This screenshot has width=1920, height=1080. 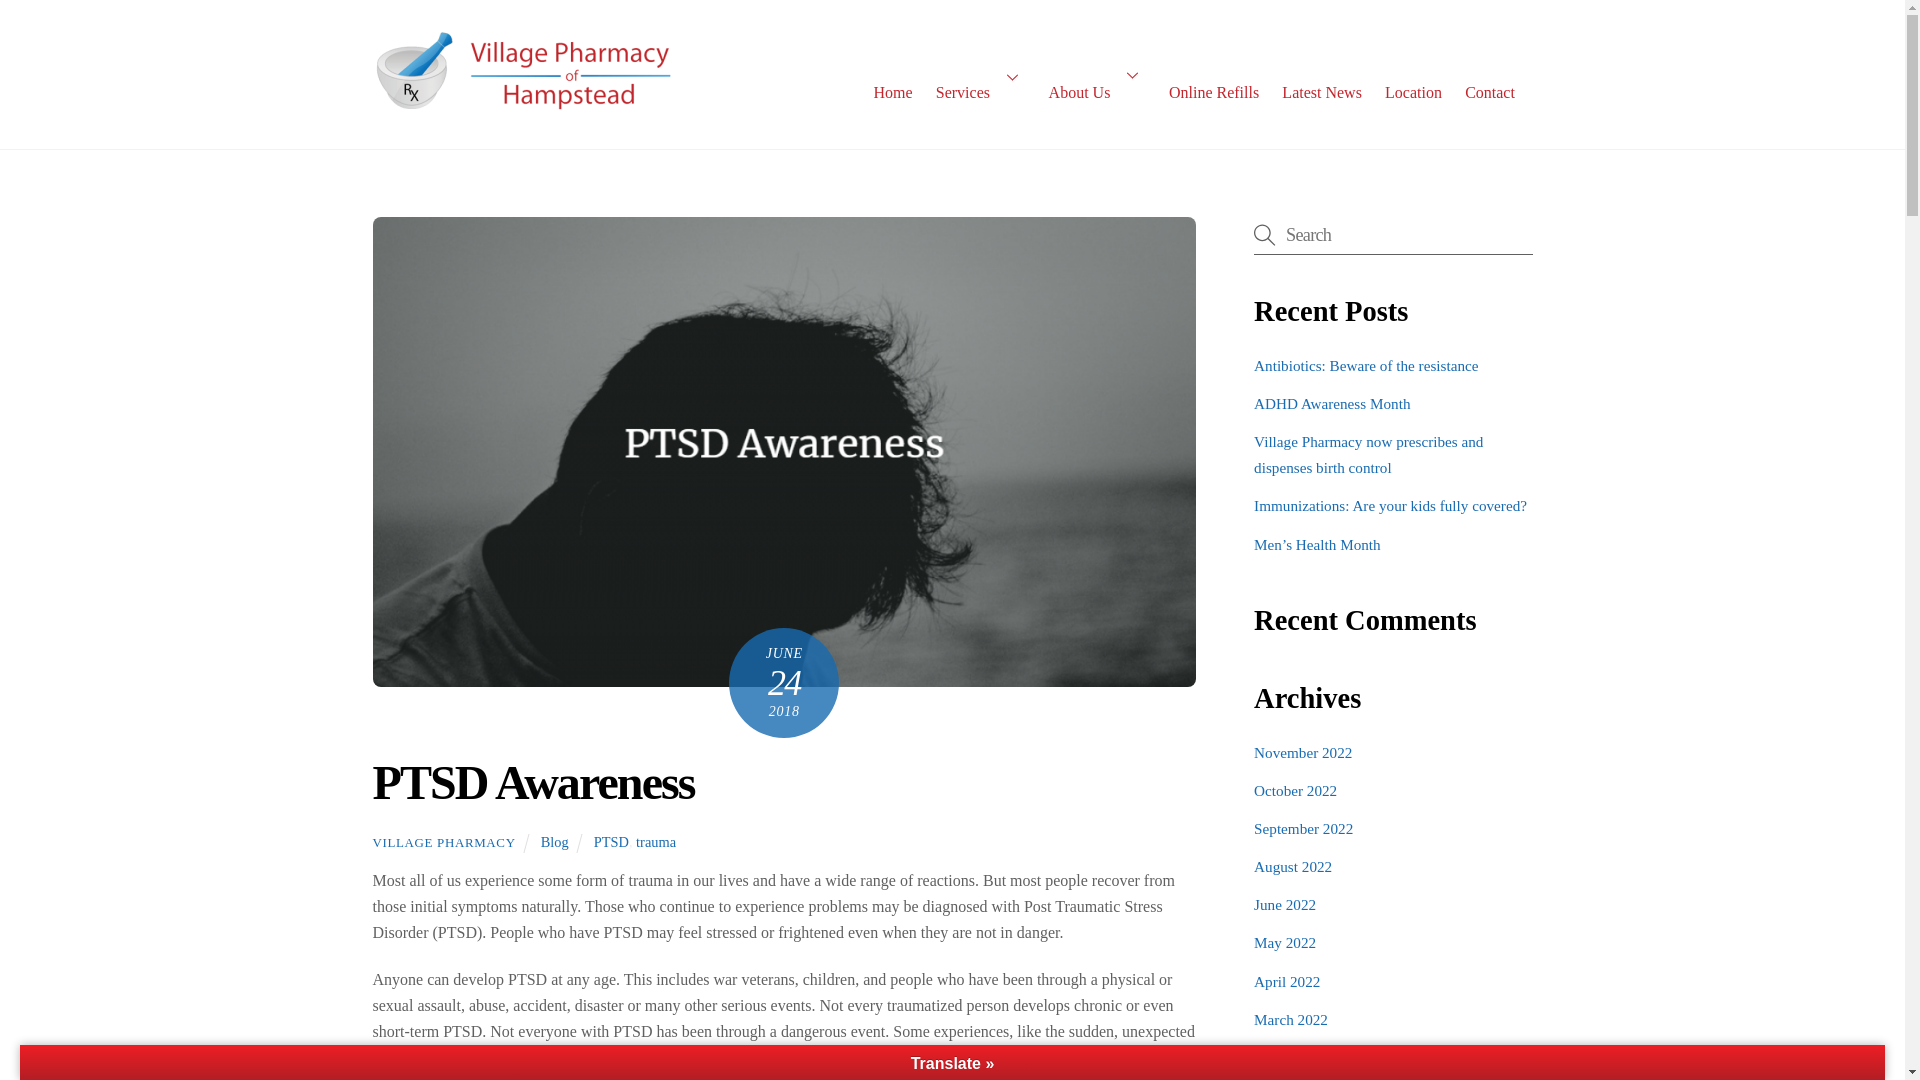 What do you see at coordinates (1331, 403) in the screenshot?
I see `ADHD Awareness Month` at bounding box center [1331, 403].